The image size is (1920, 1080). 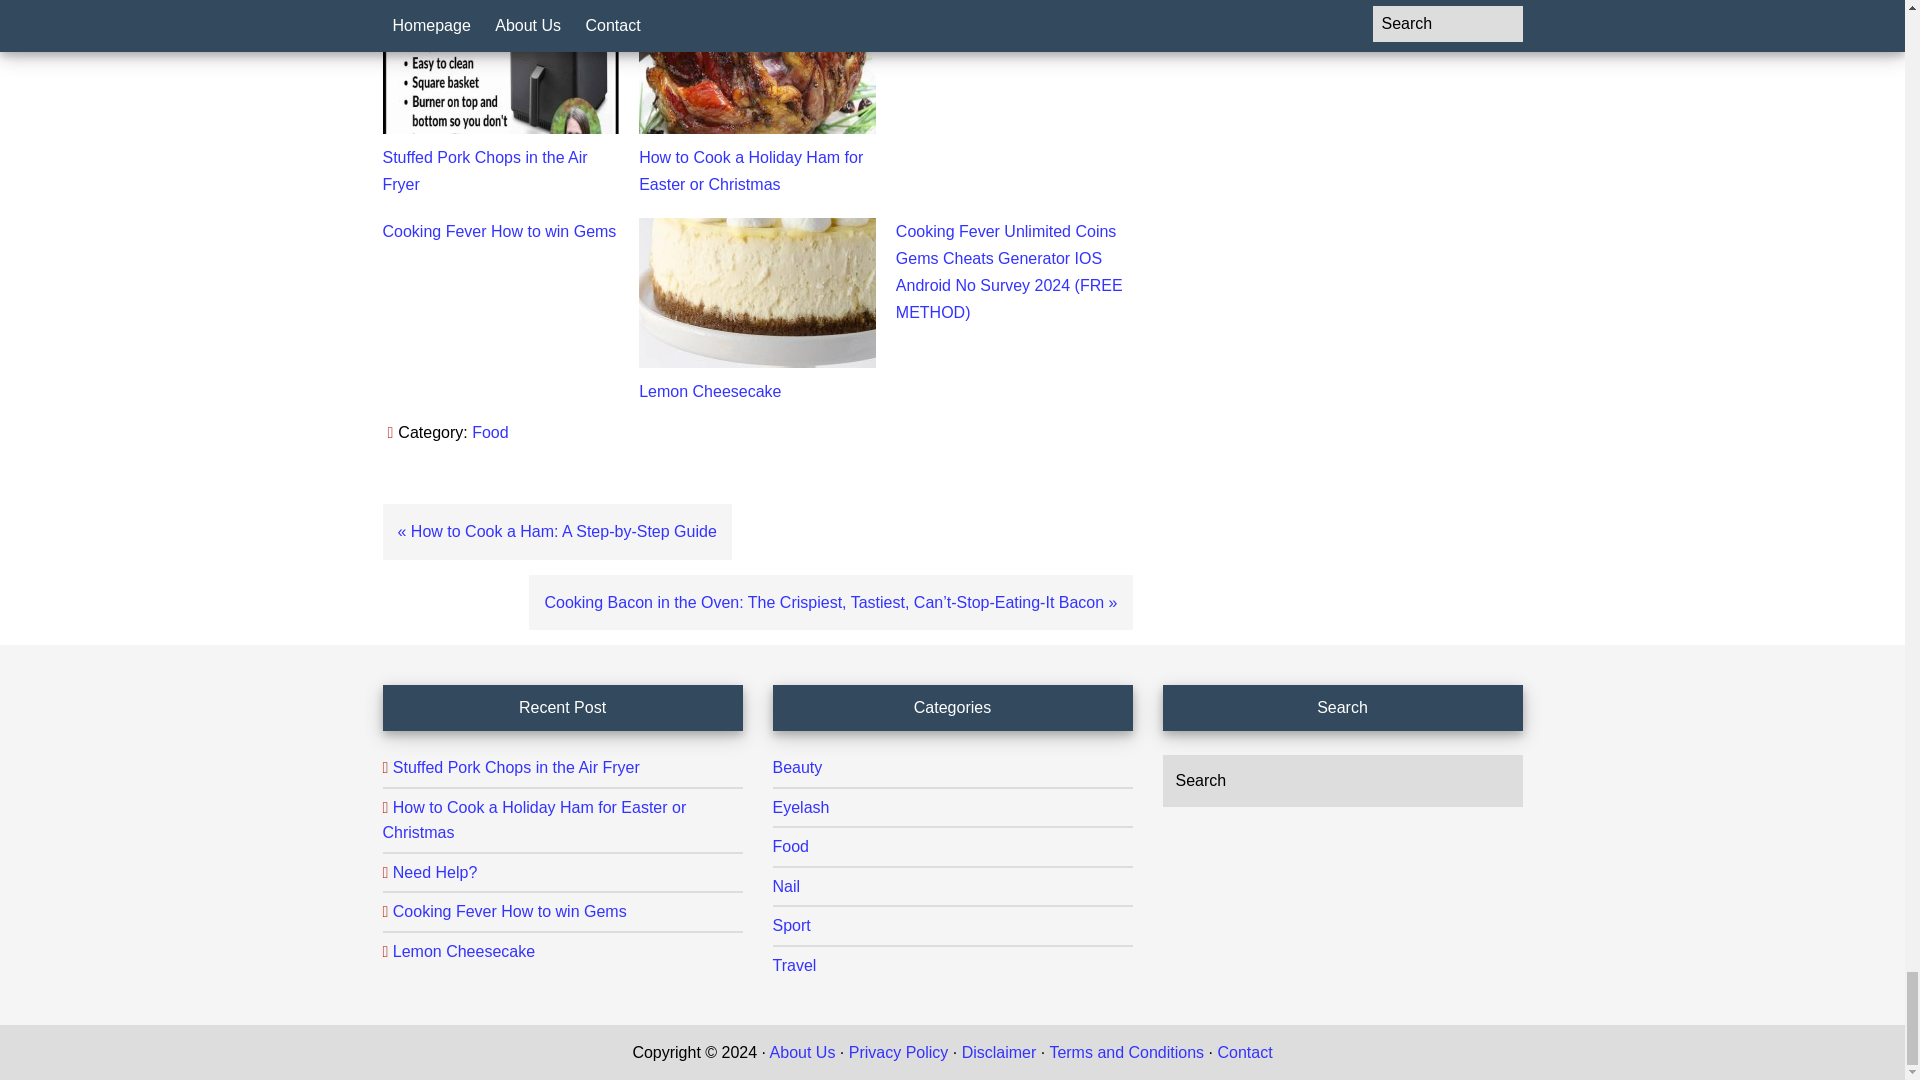 What do you see at coordinates (490, 432) in the screenshot?
I see `Food` at bounding box center [490, 432].